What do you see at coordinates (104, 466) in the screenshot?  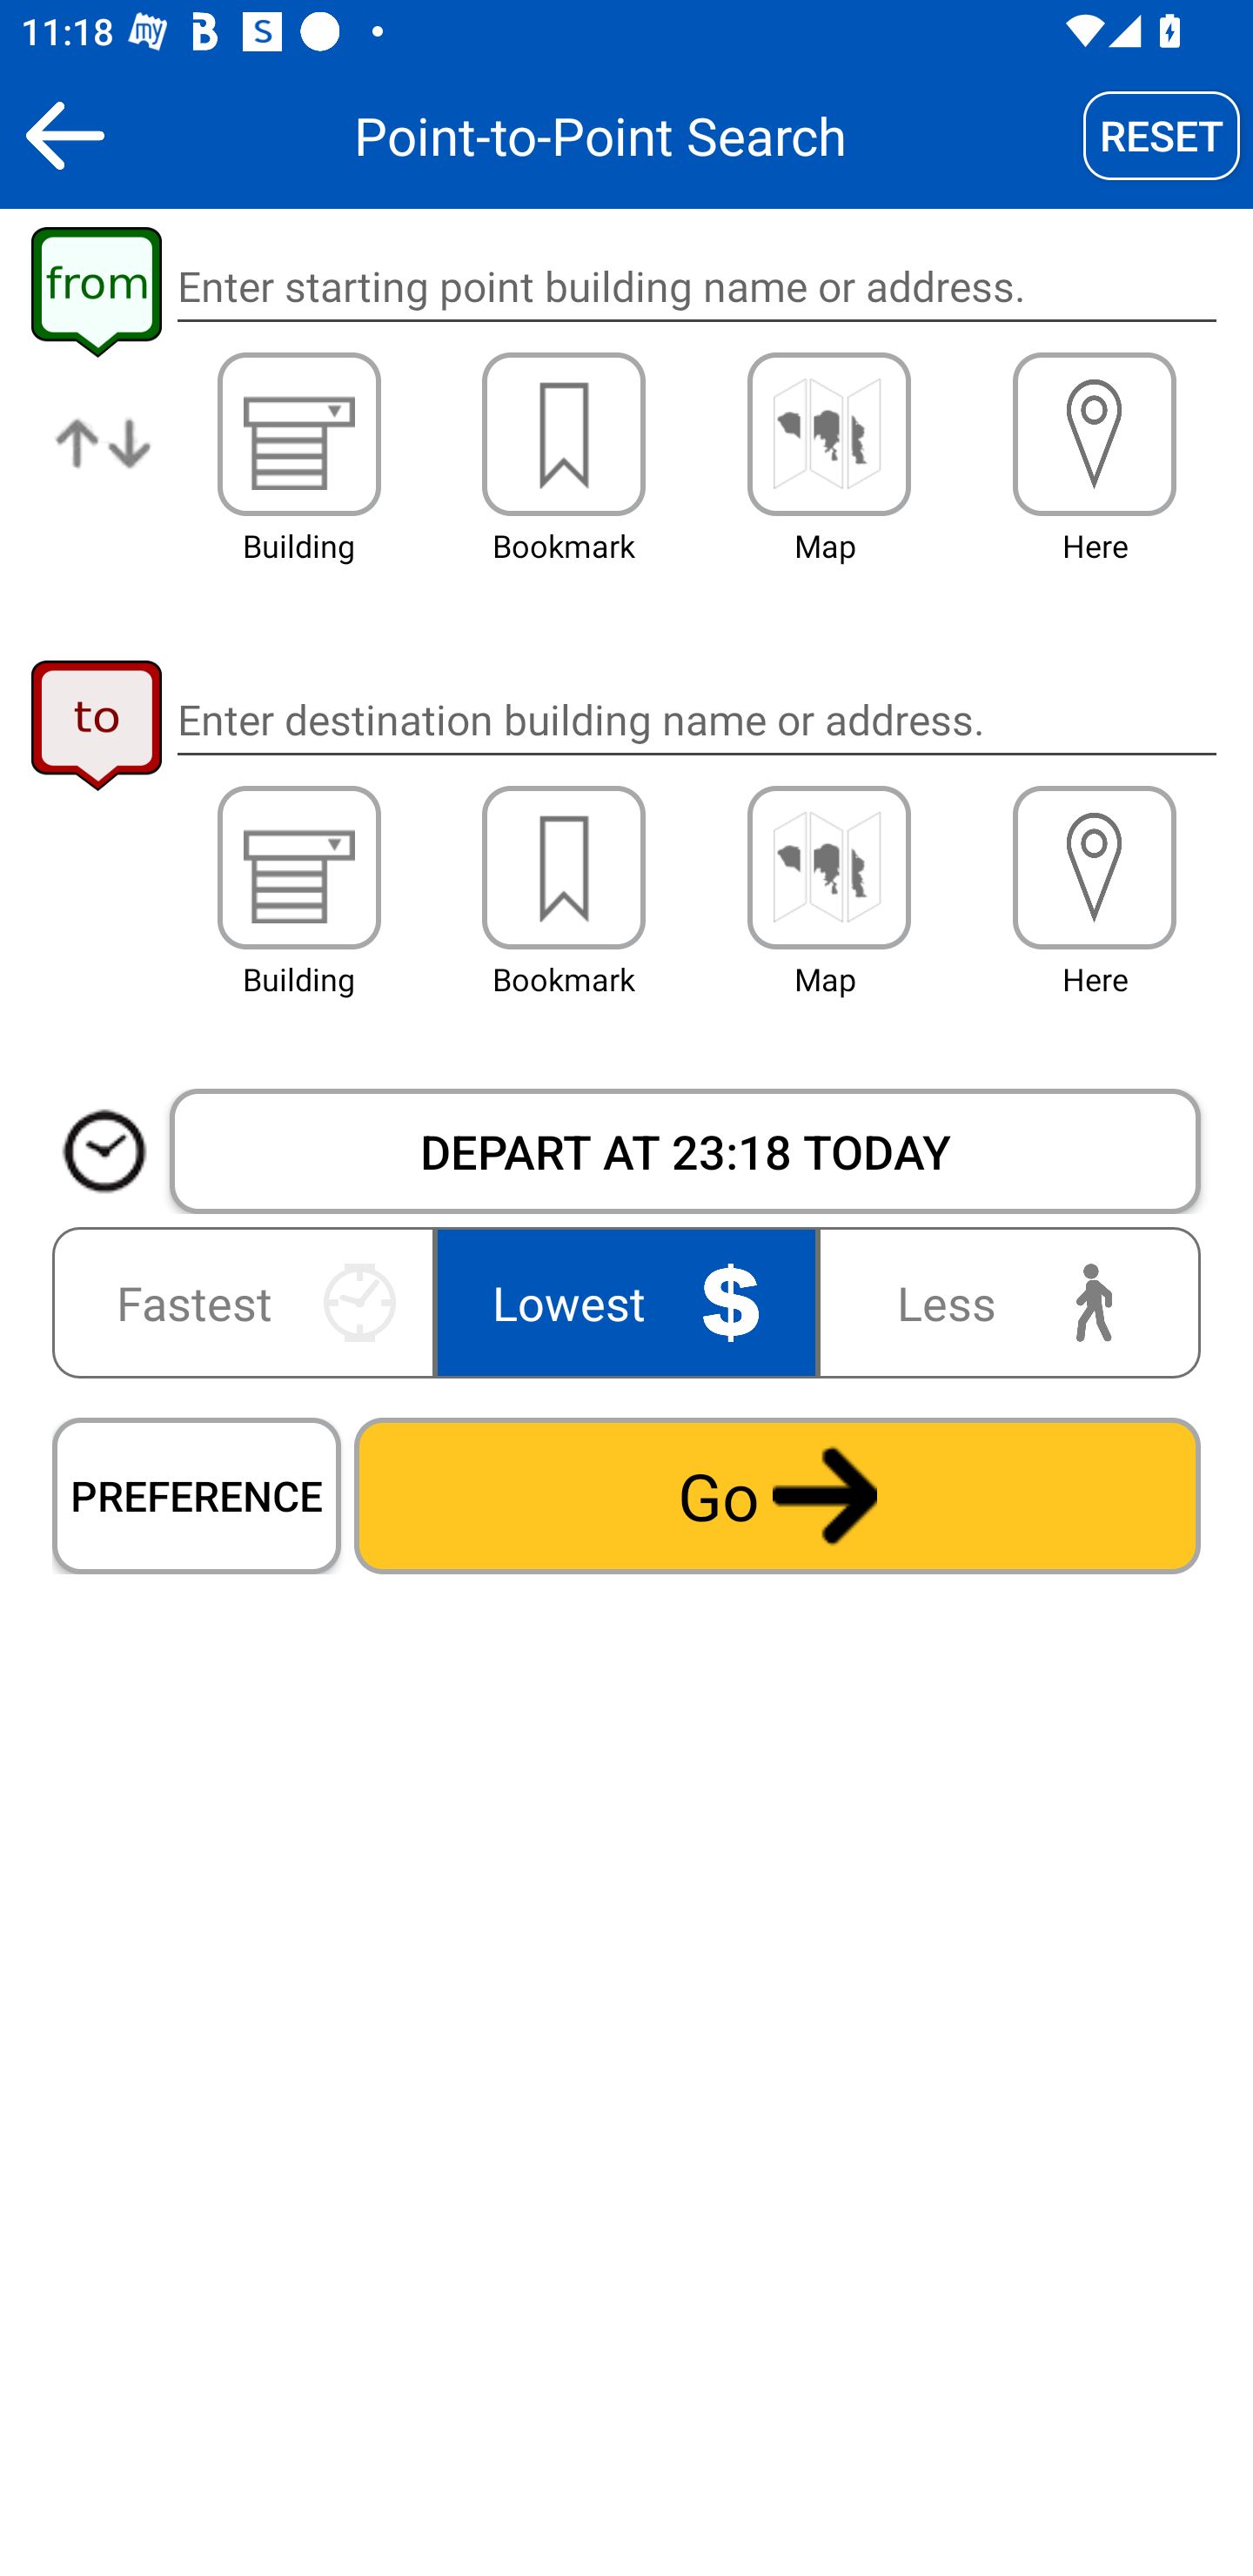 I see `Swap origin and destination` at bounding box center [104, 466].